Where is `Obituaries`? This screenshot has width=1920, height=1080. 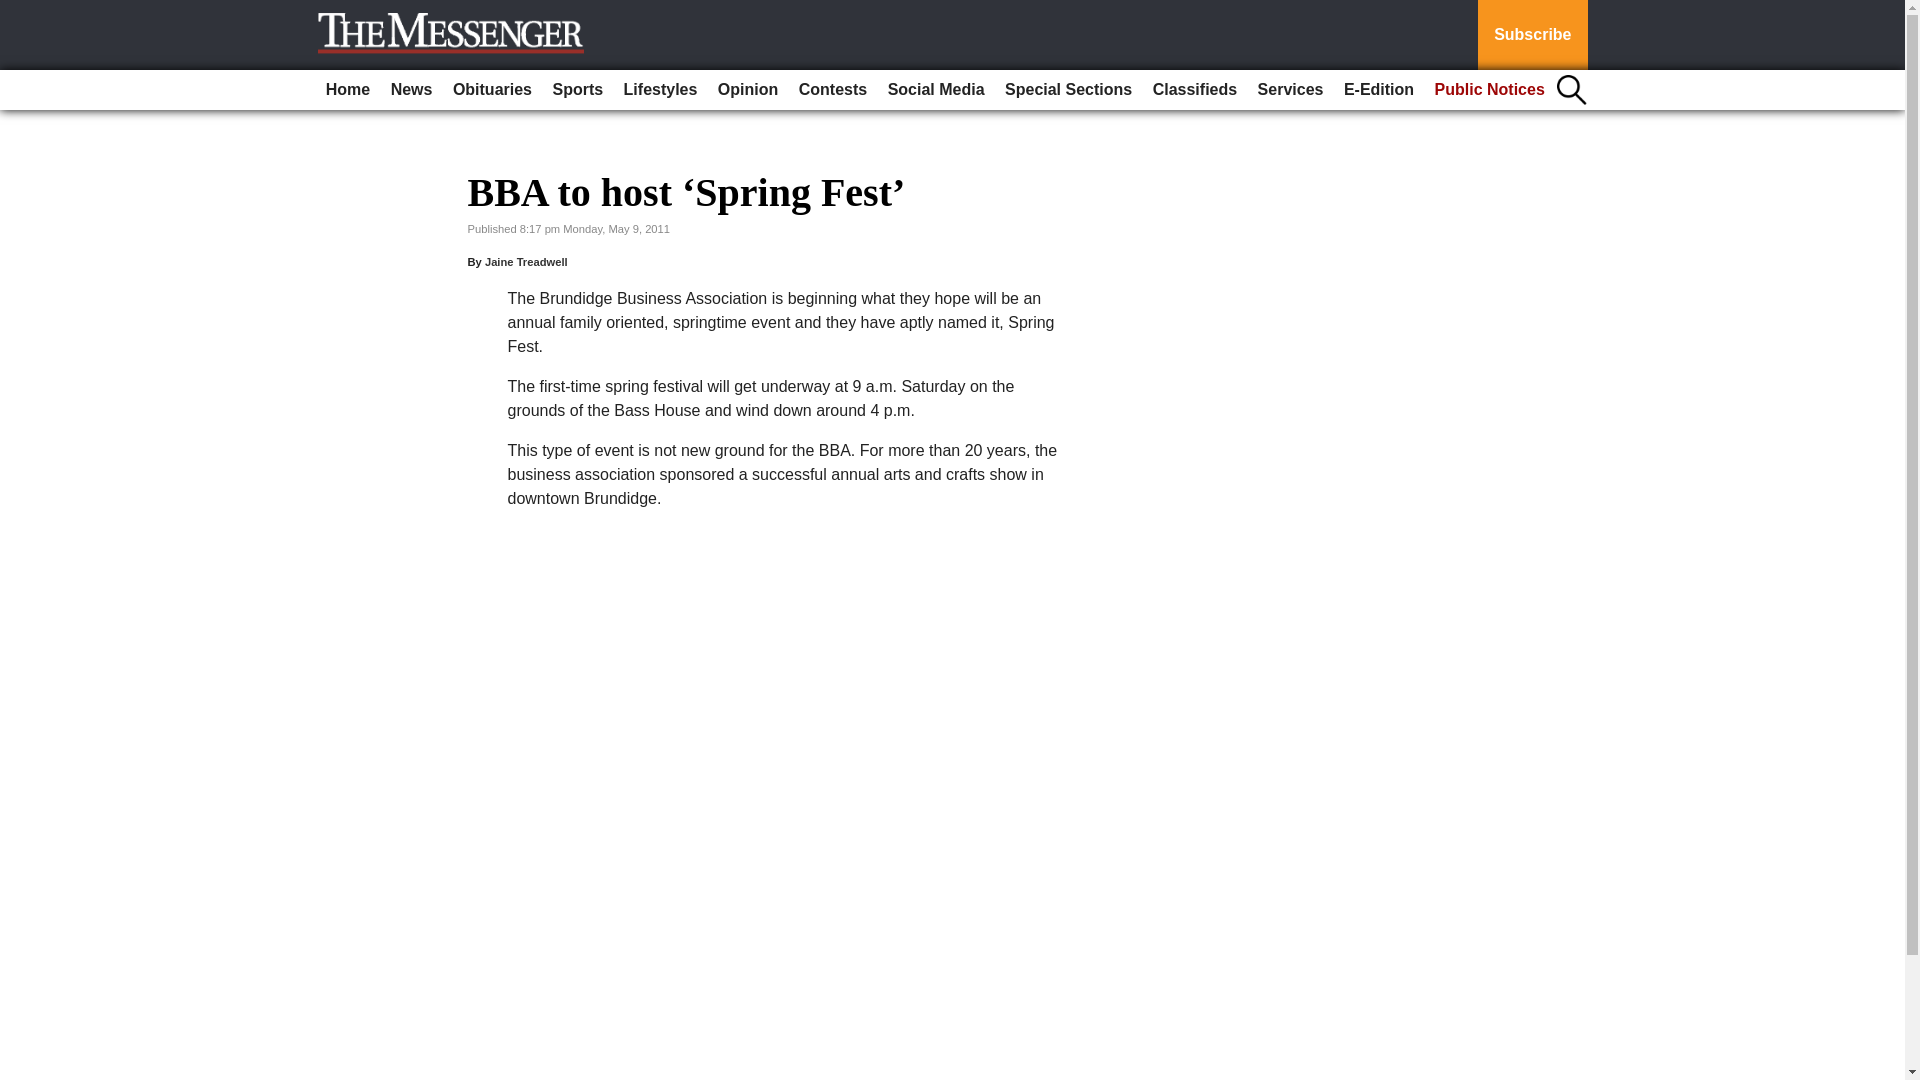 Obituaries is located at coordinates (492, 90).